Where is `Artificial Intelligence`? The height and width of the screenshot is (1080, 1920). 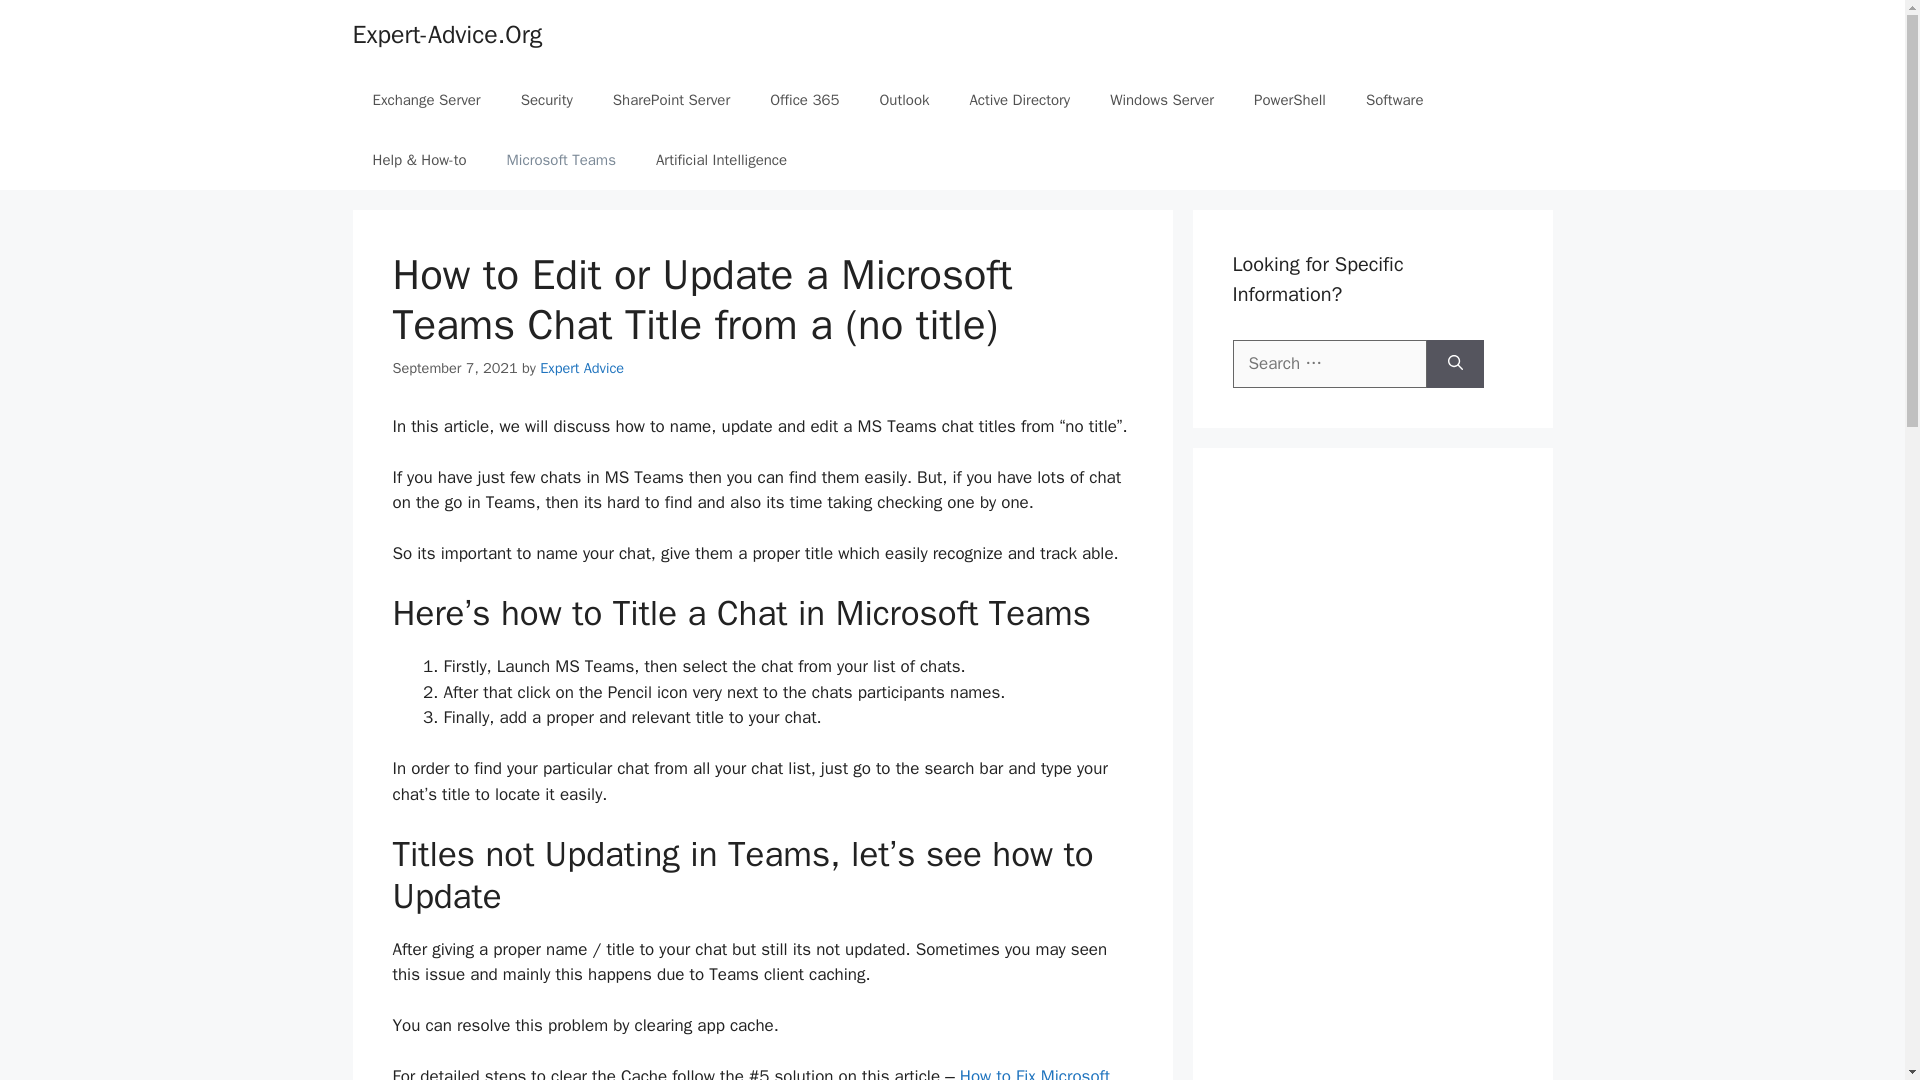
Artificial Intelligence is located at coordinates (720, 160).